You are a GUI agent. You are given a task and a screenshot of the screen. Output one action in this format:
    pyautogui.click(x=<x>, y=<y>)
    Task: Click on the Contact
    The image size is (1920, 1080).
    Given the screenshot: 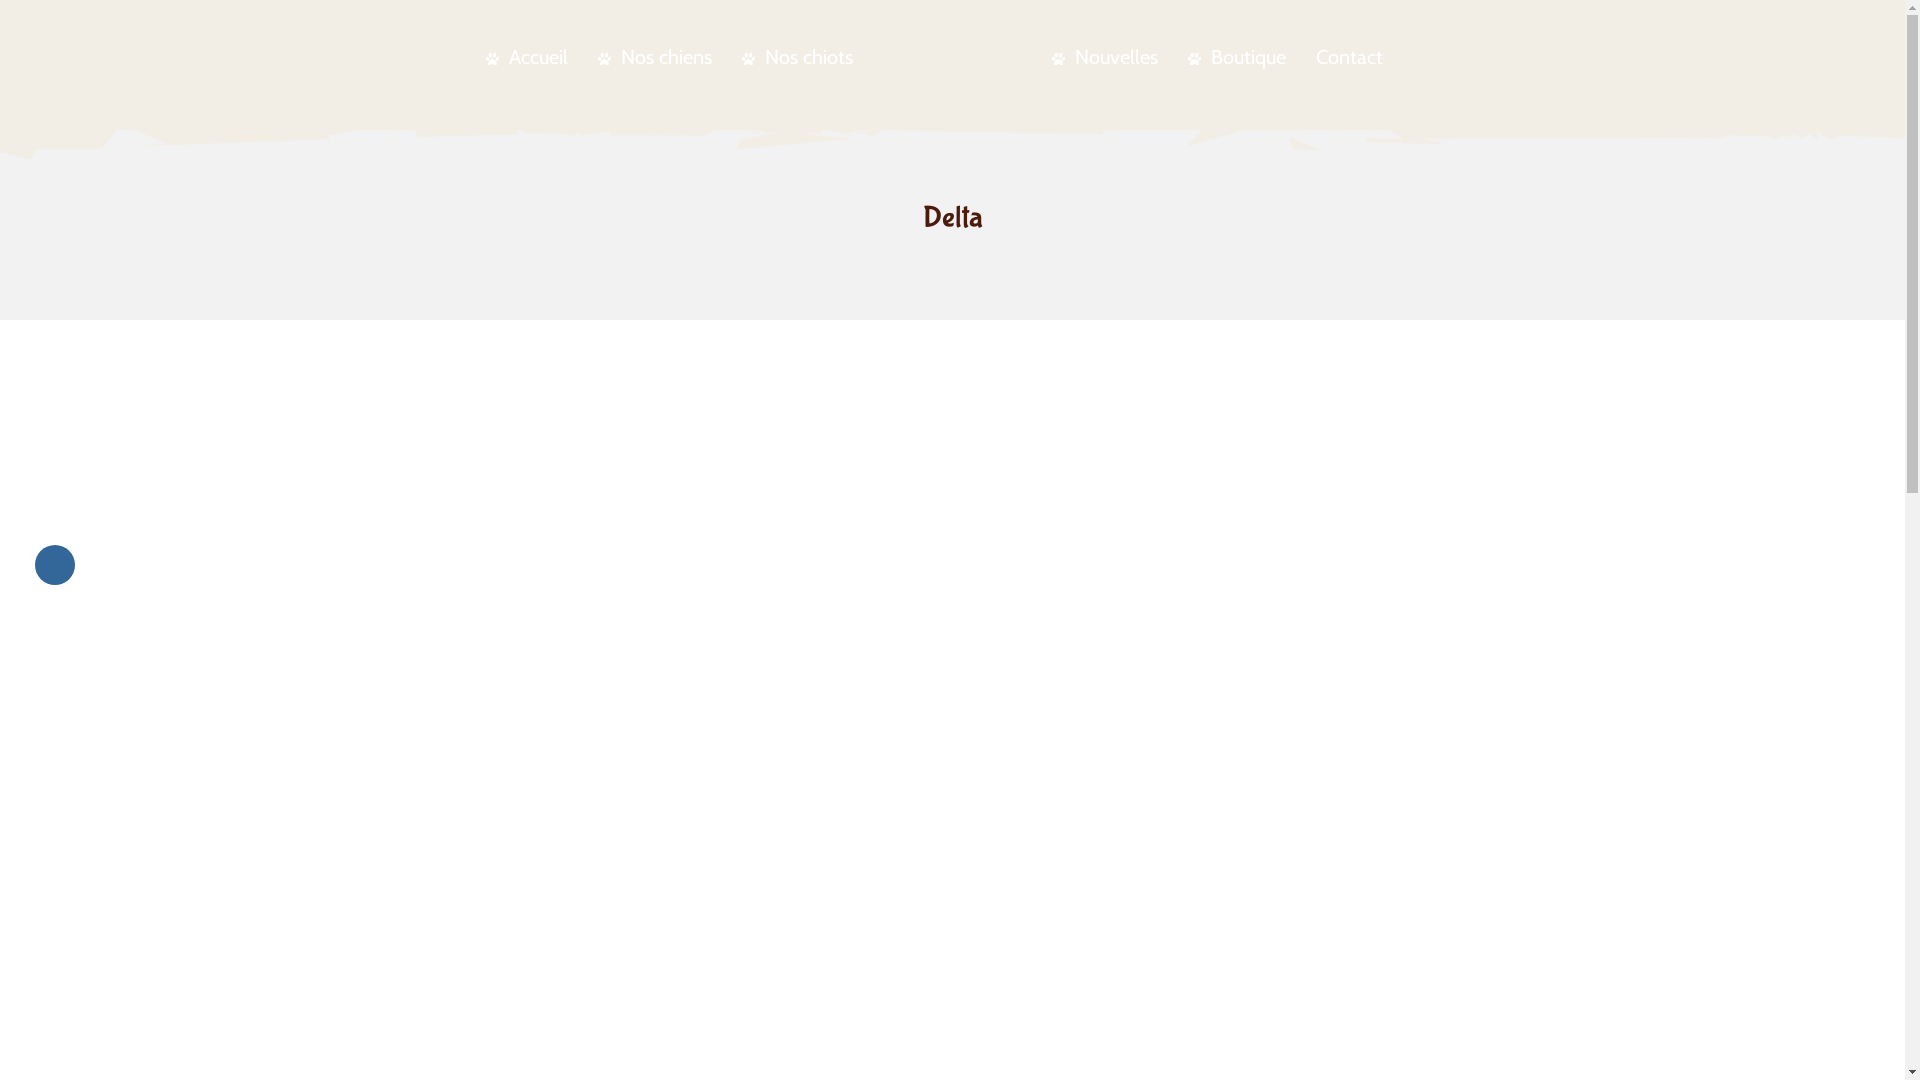 What is the action you would take?
    pyautogui.click(x=1350, y=58)
    